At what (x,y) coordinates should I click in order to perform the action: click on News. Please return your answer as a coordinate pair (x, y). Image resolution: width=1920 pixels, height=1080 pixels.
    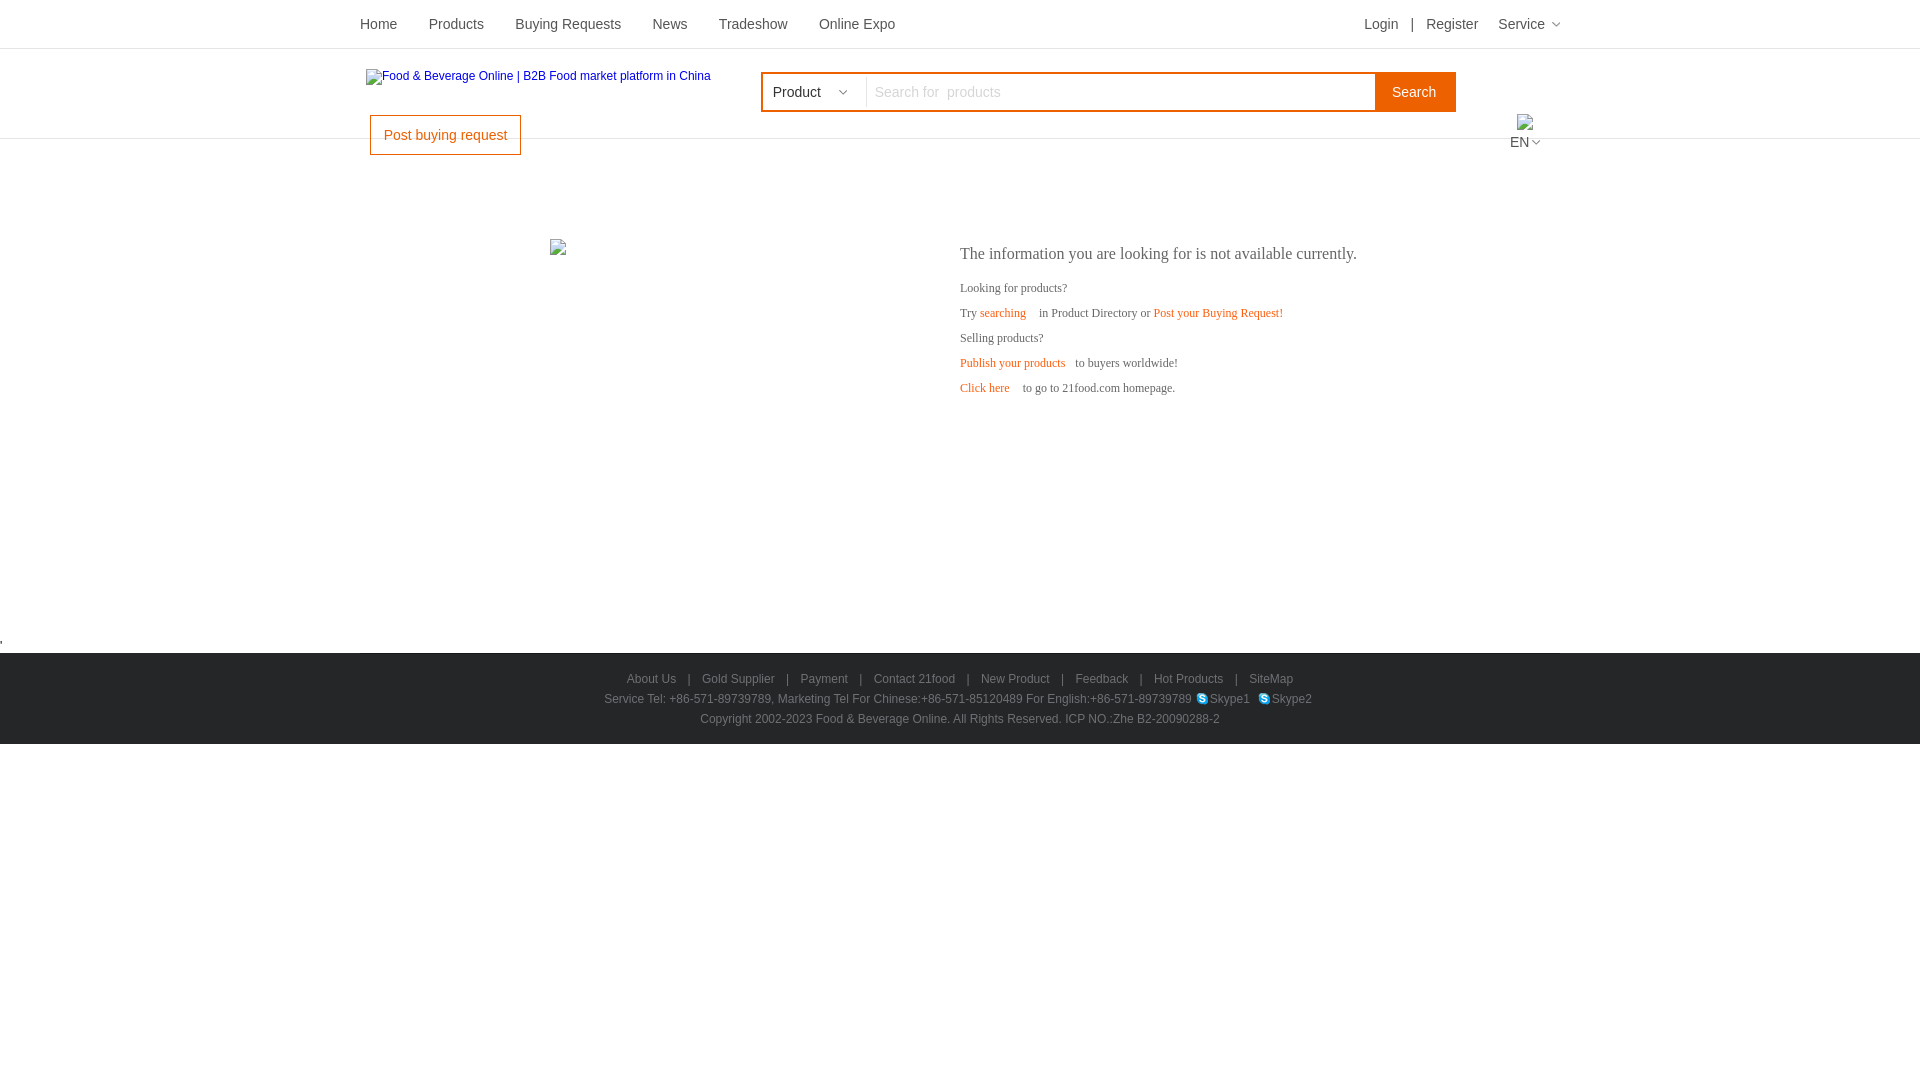
    Looking at the image, I should click on (670, 24).